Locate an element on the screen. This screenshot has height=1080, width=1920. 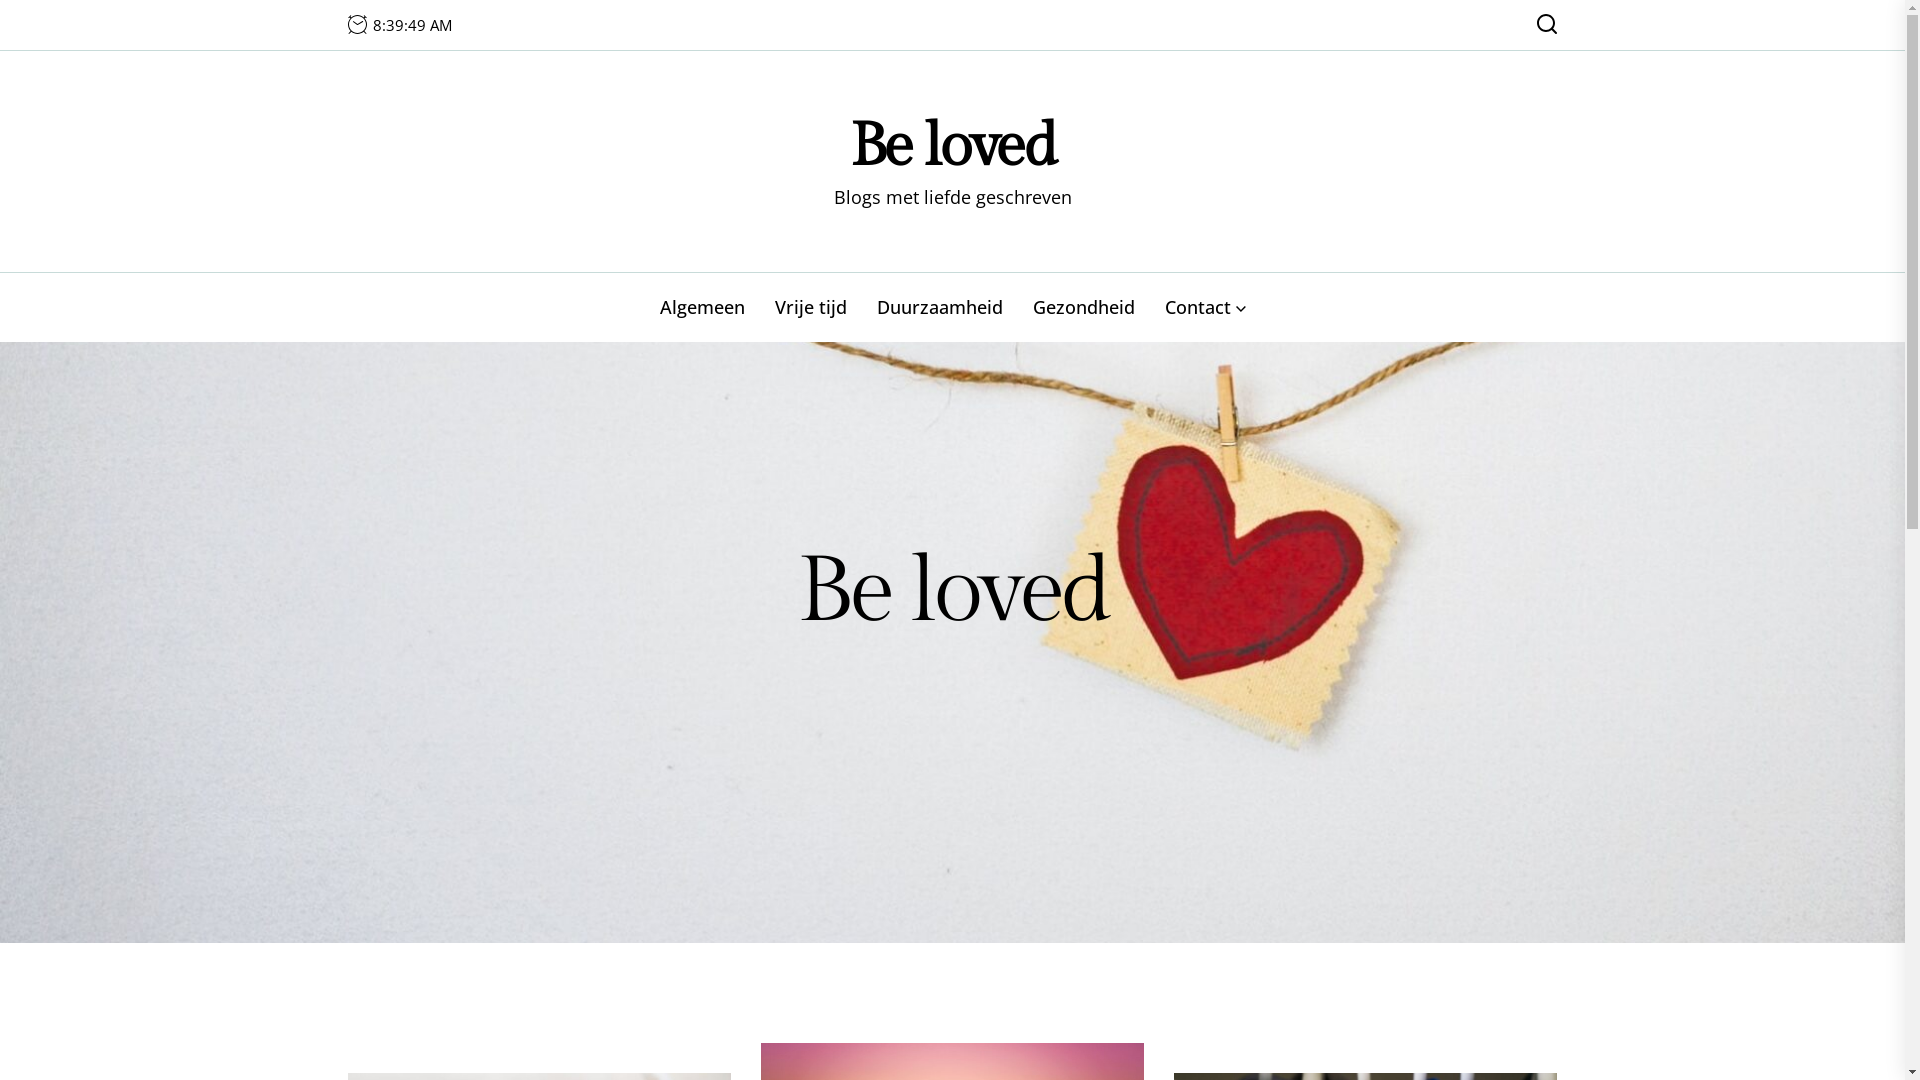
Gezondheid is located at coordinates (1084, 308).